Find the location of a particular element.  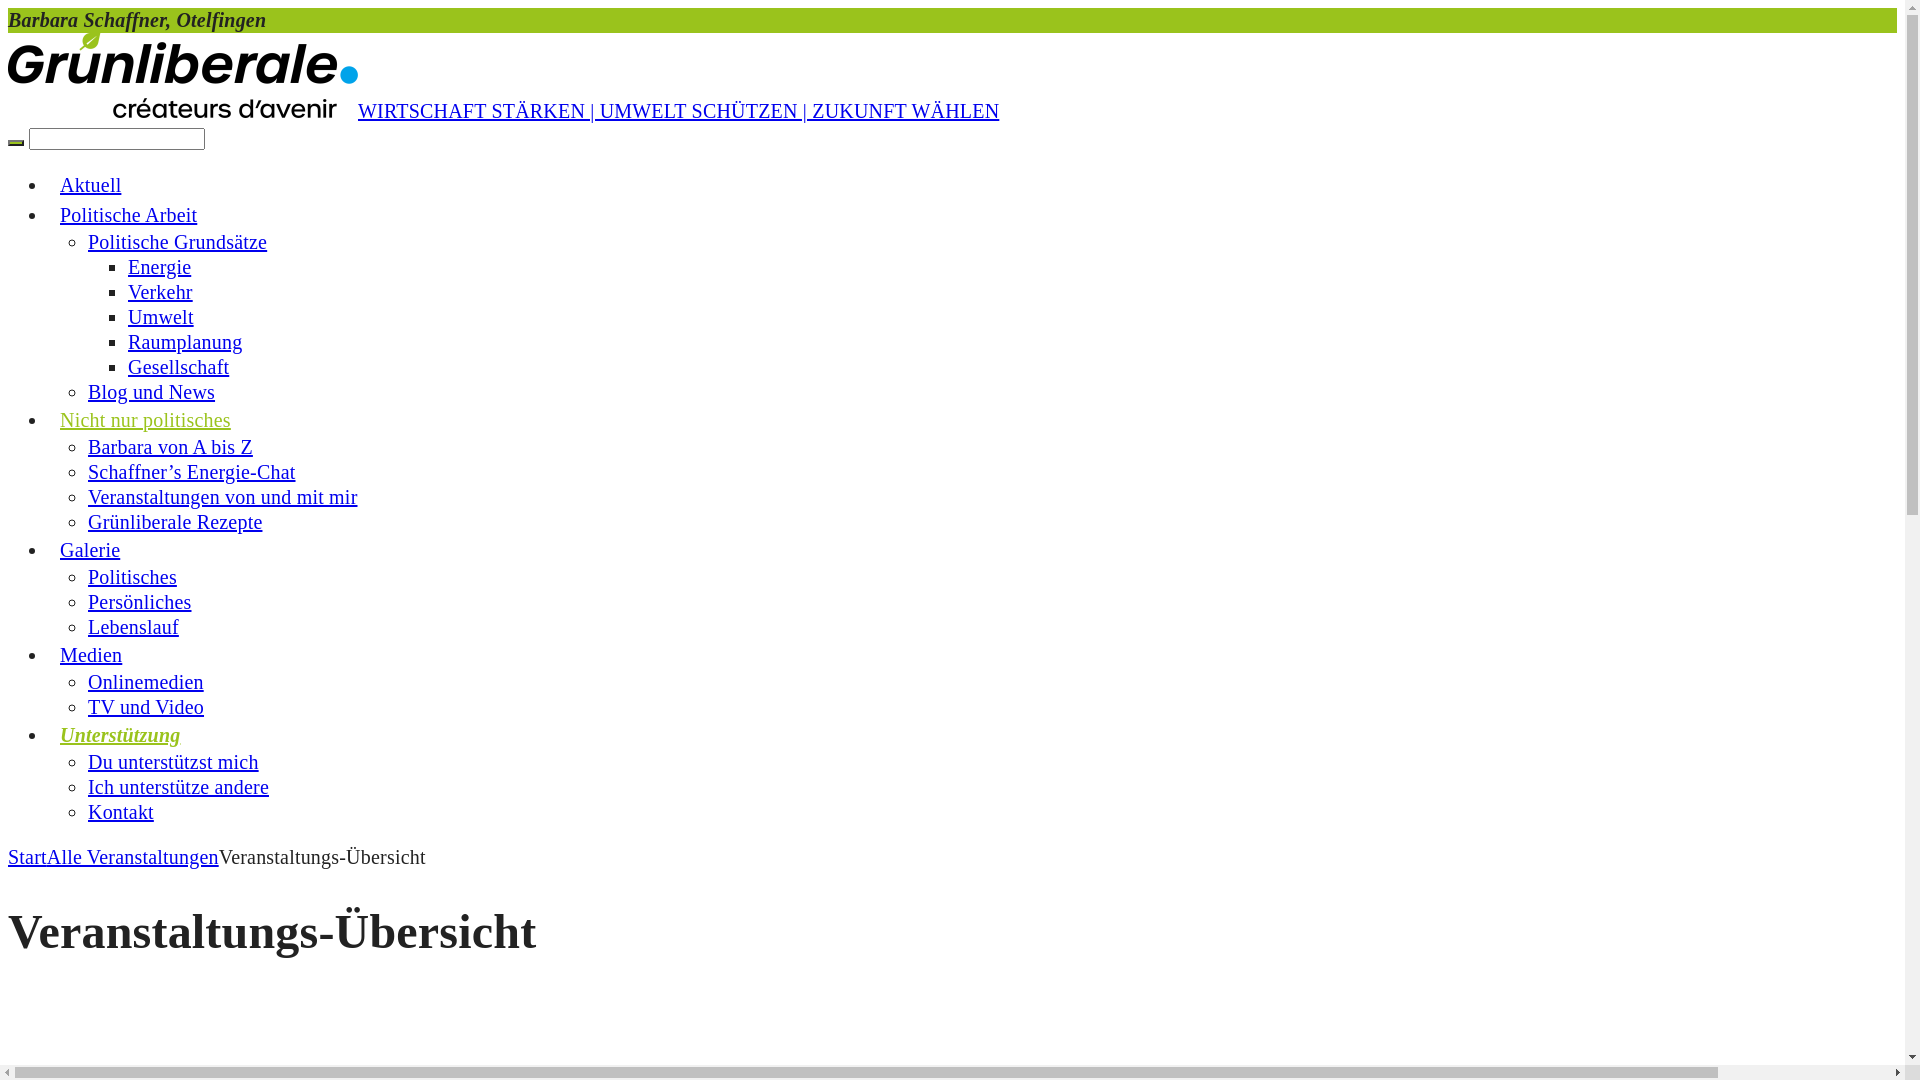

Raumplanung is located at coordinates (185, 342).